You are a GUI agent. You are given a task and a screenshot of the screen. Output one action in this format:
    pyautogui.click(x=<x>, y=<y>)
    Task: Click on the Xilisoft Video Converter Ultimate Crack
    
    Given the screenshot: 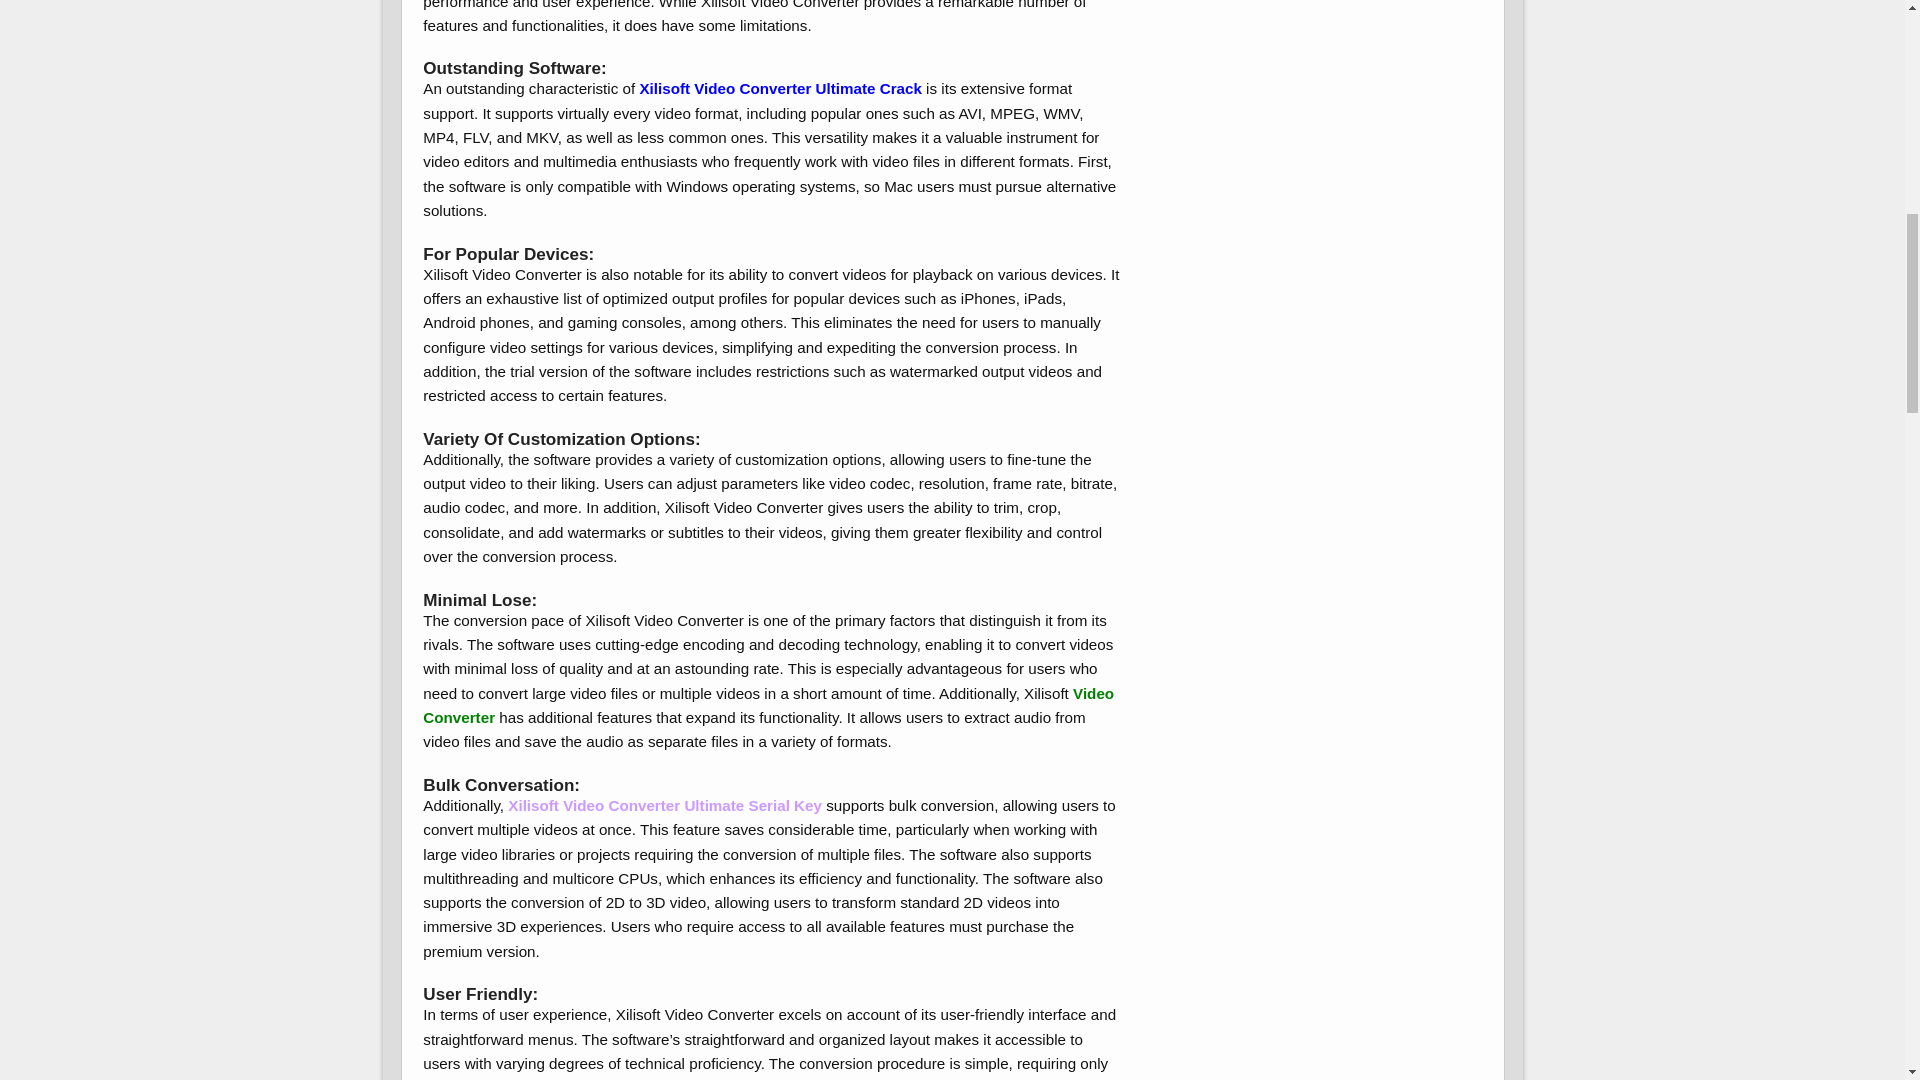 What is the action you would take?
    pyautogui.click(x=782, y=88)
    